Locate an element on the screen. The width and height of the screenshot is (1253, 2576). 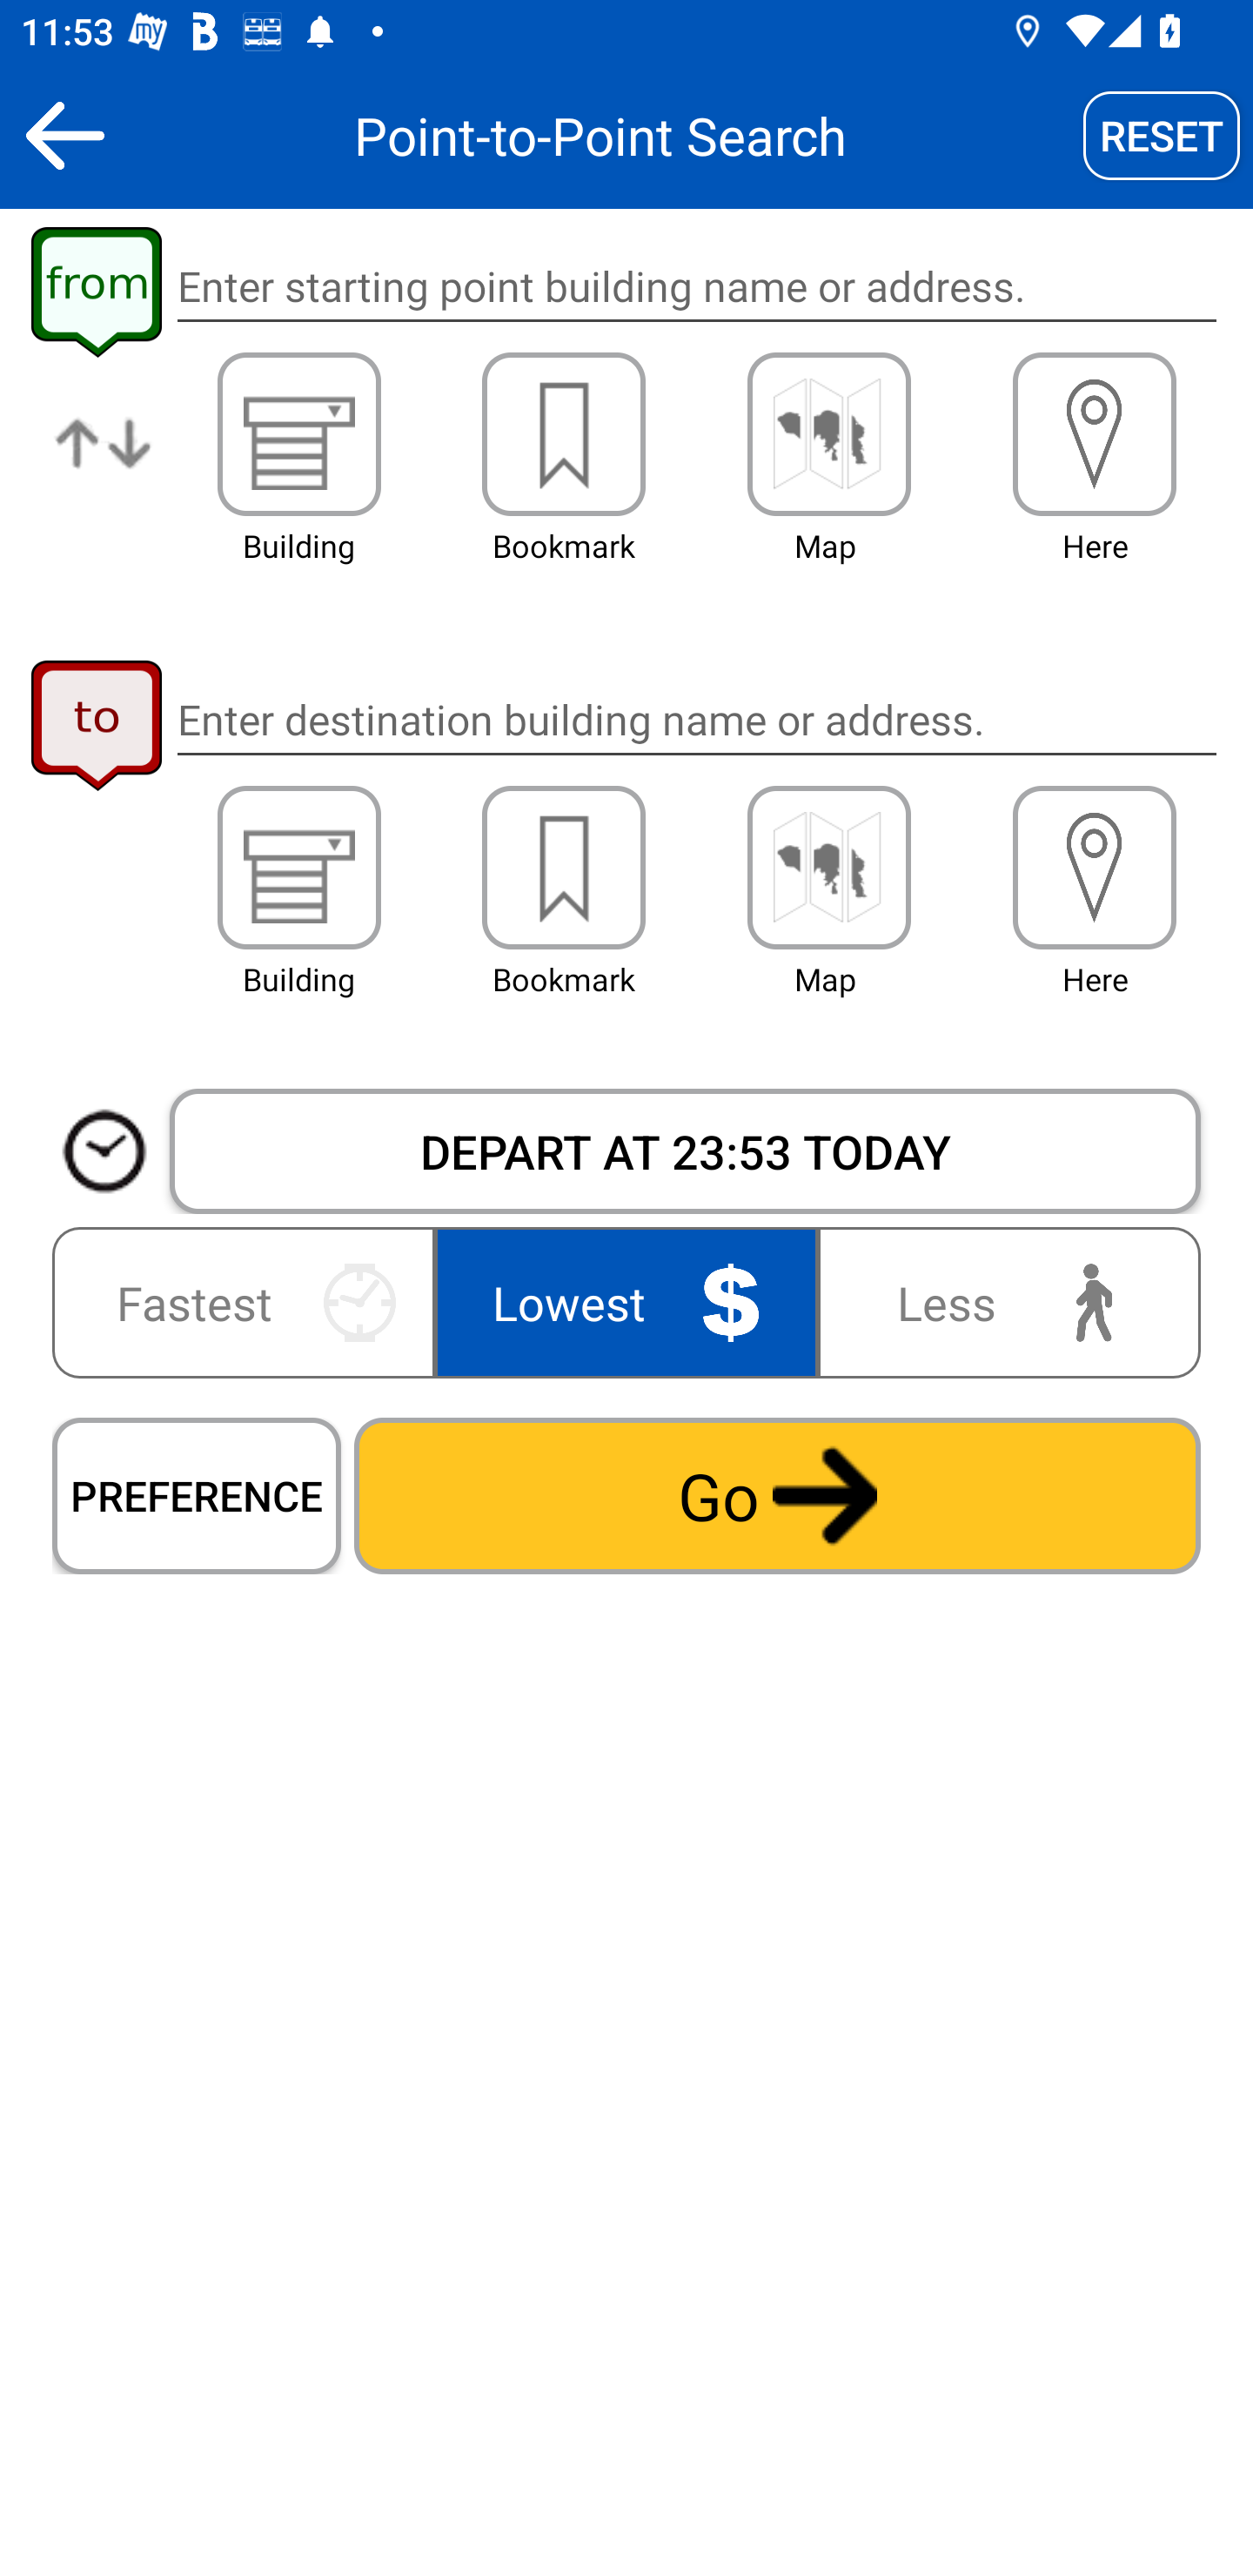
Less is located at coordinates (1002, 1302).